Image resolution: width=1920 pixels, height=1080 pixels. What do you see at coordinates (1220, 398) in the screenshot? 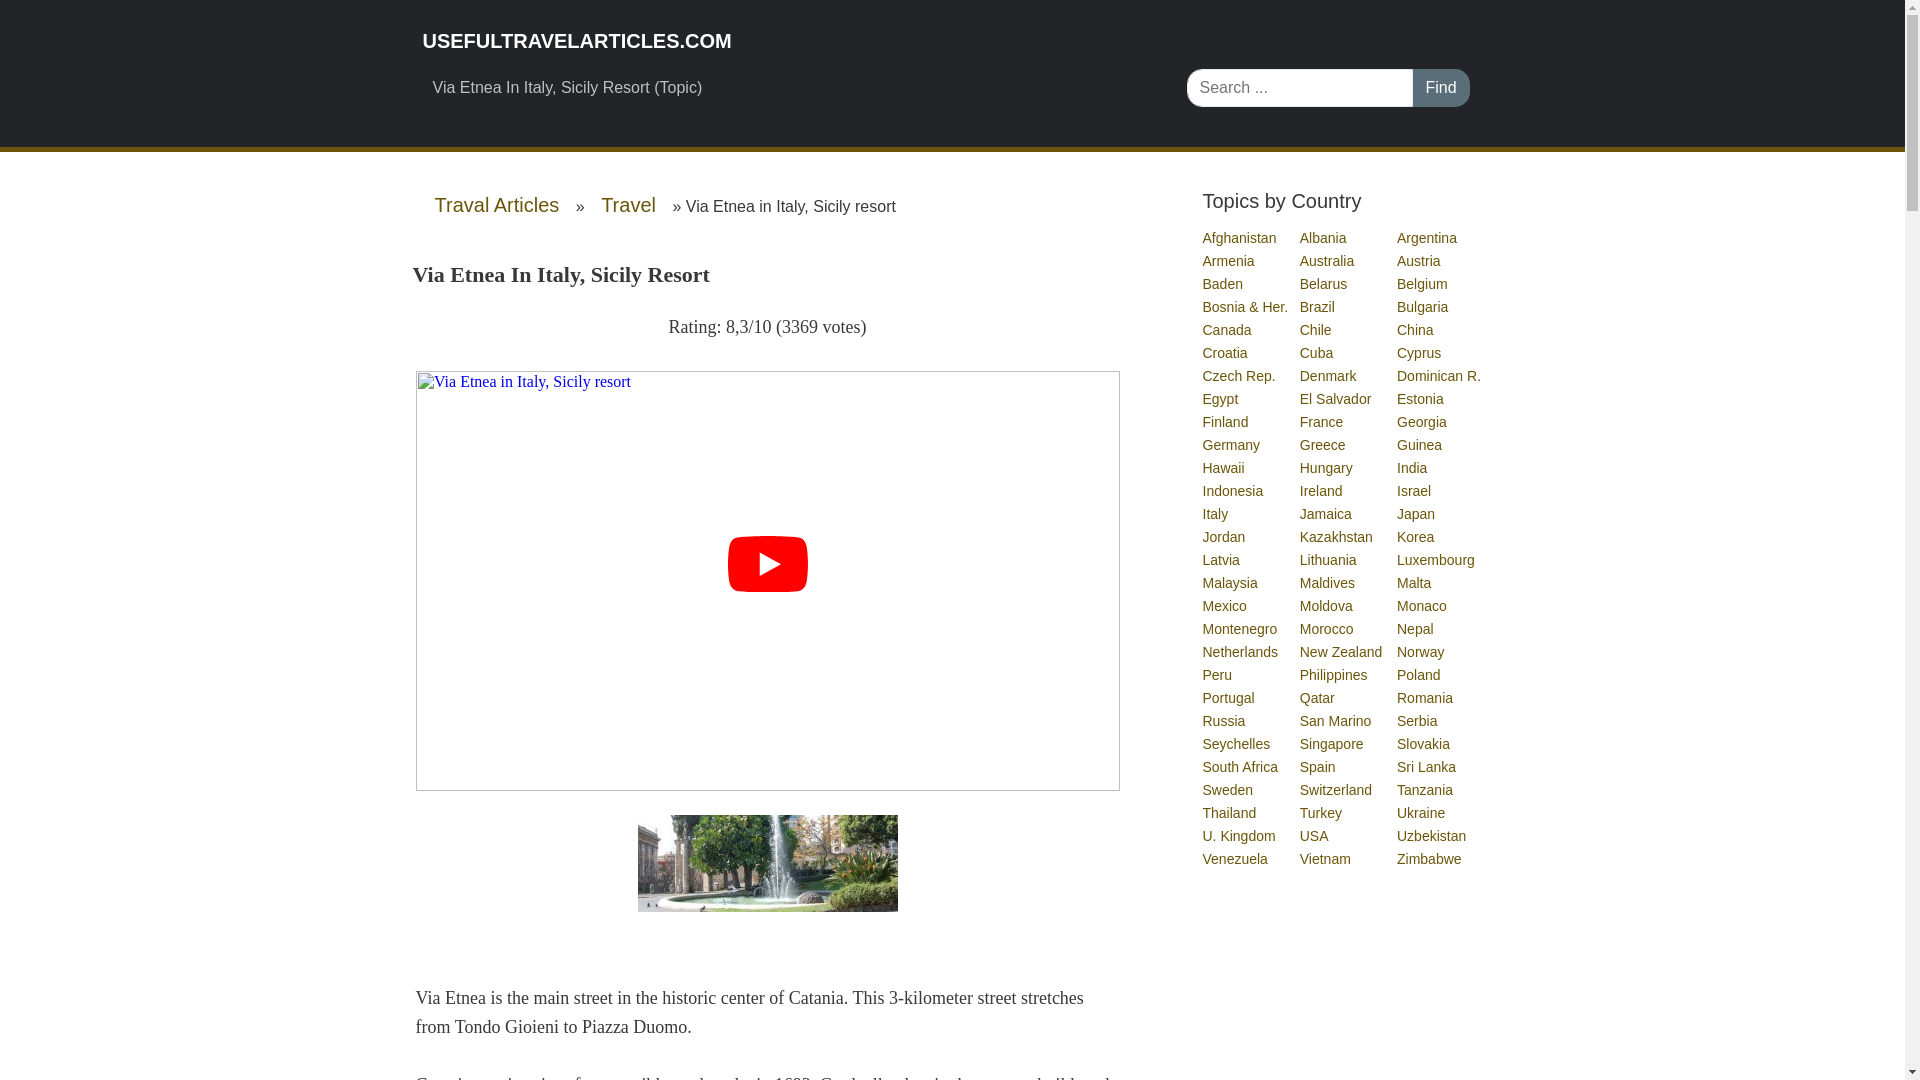
I see `Egypt` at bounding box center [1220, 398].